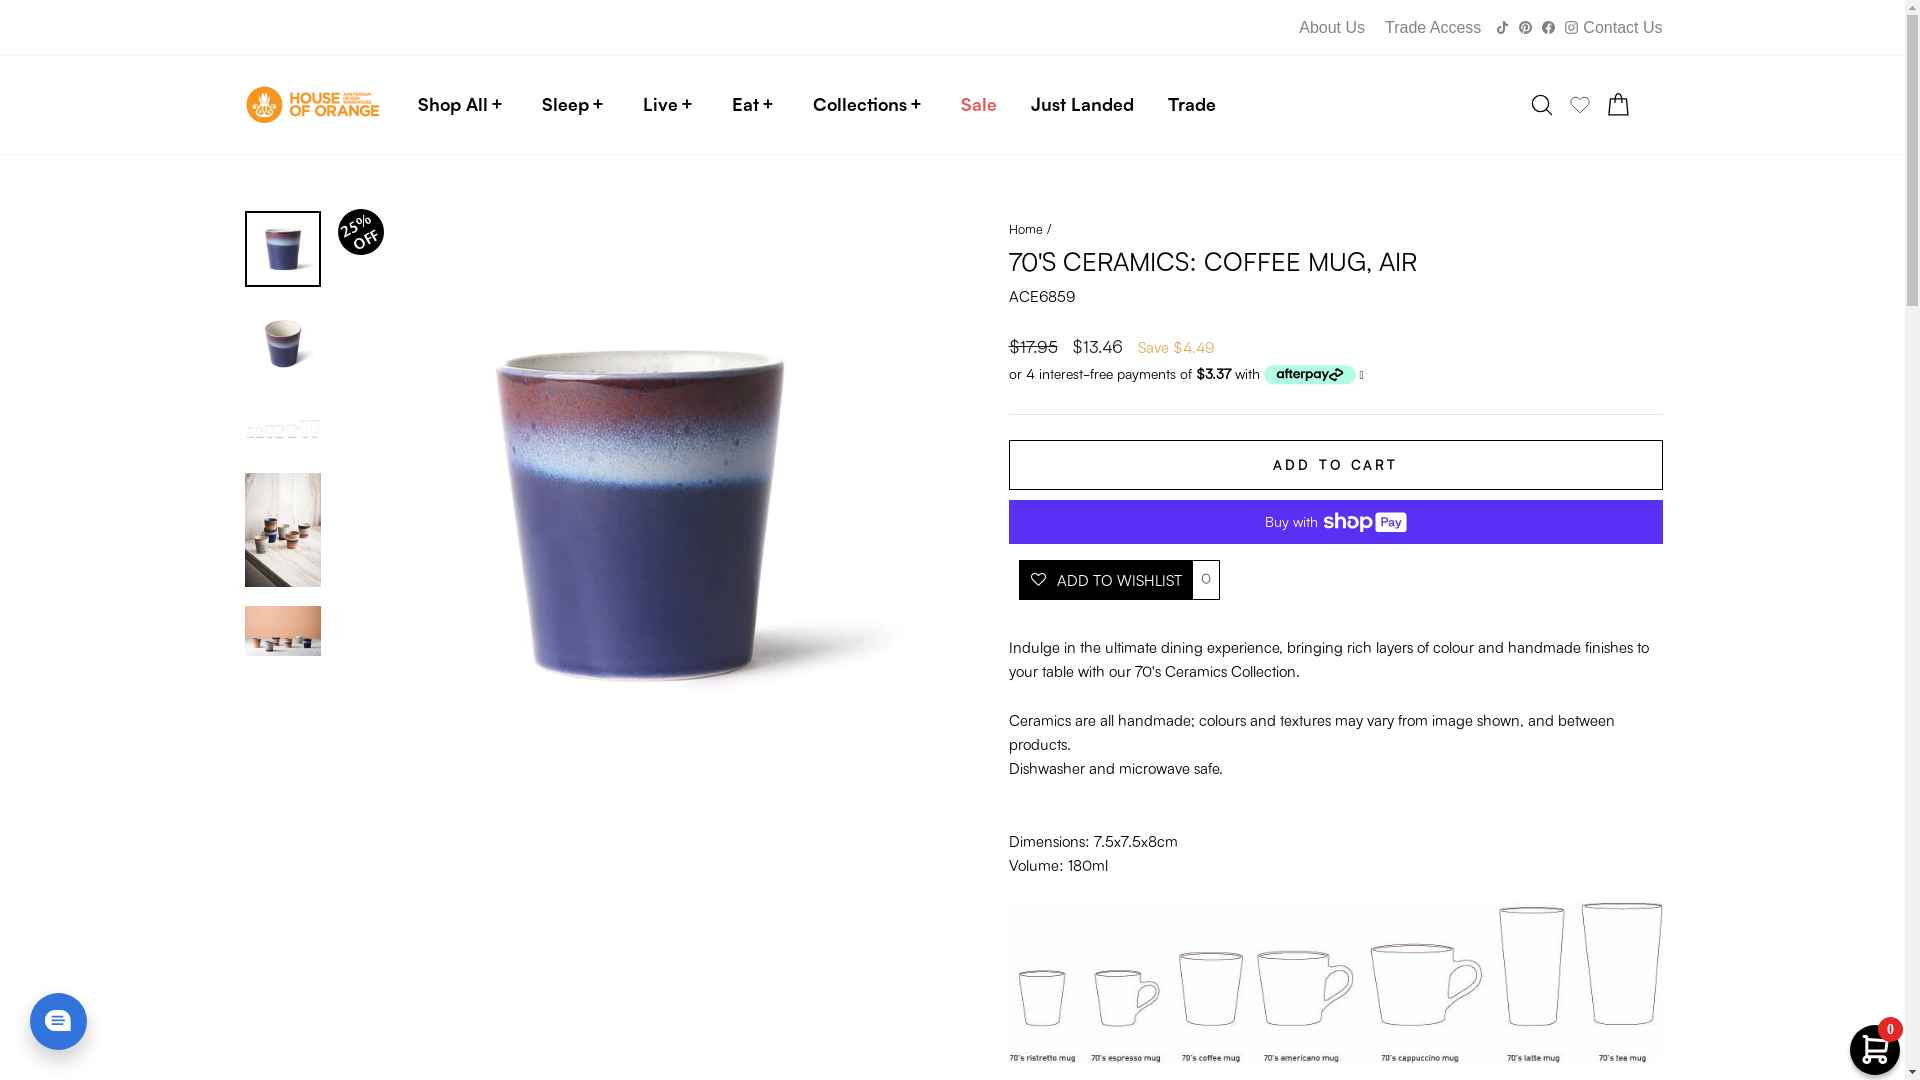  Describe the element at coordinates (744, 104) in the screenshot. I see `Eat` at that location.